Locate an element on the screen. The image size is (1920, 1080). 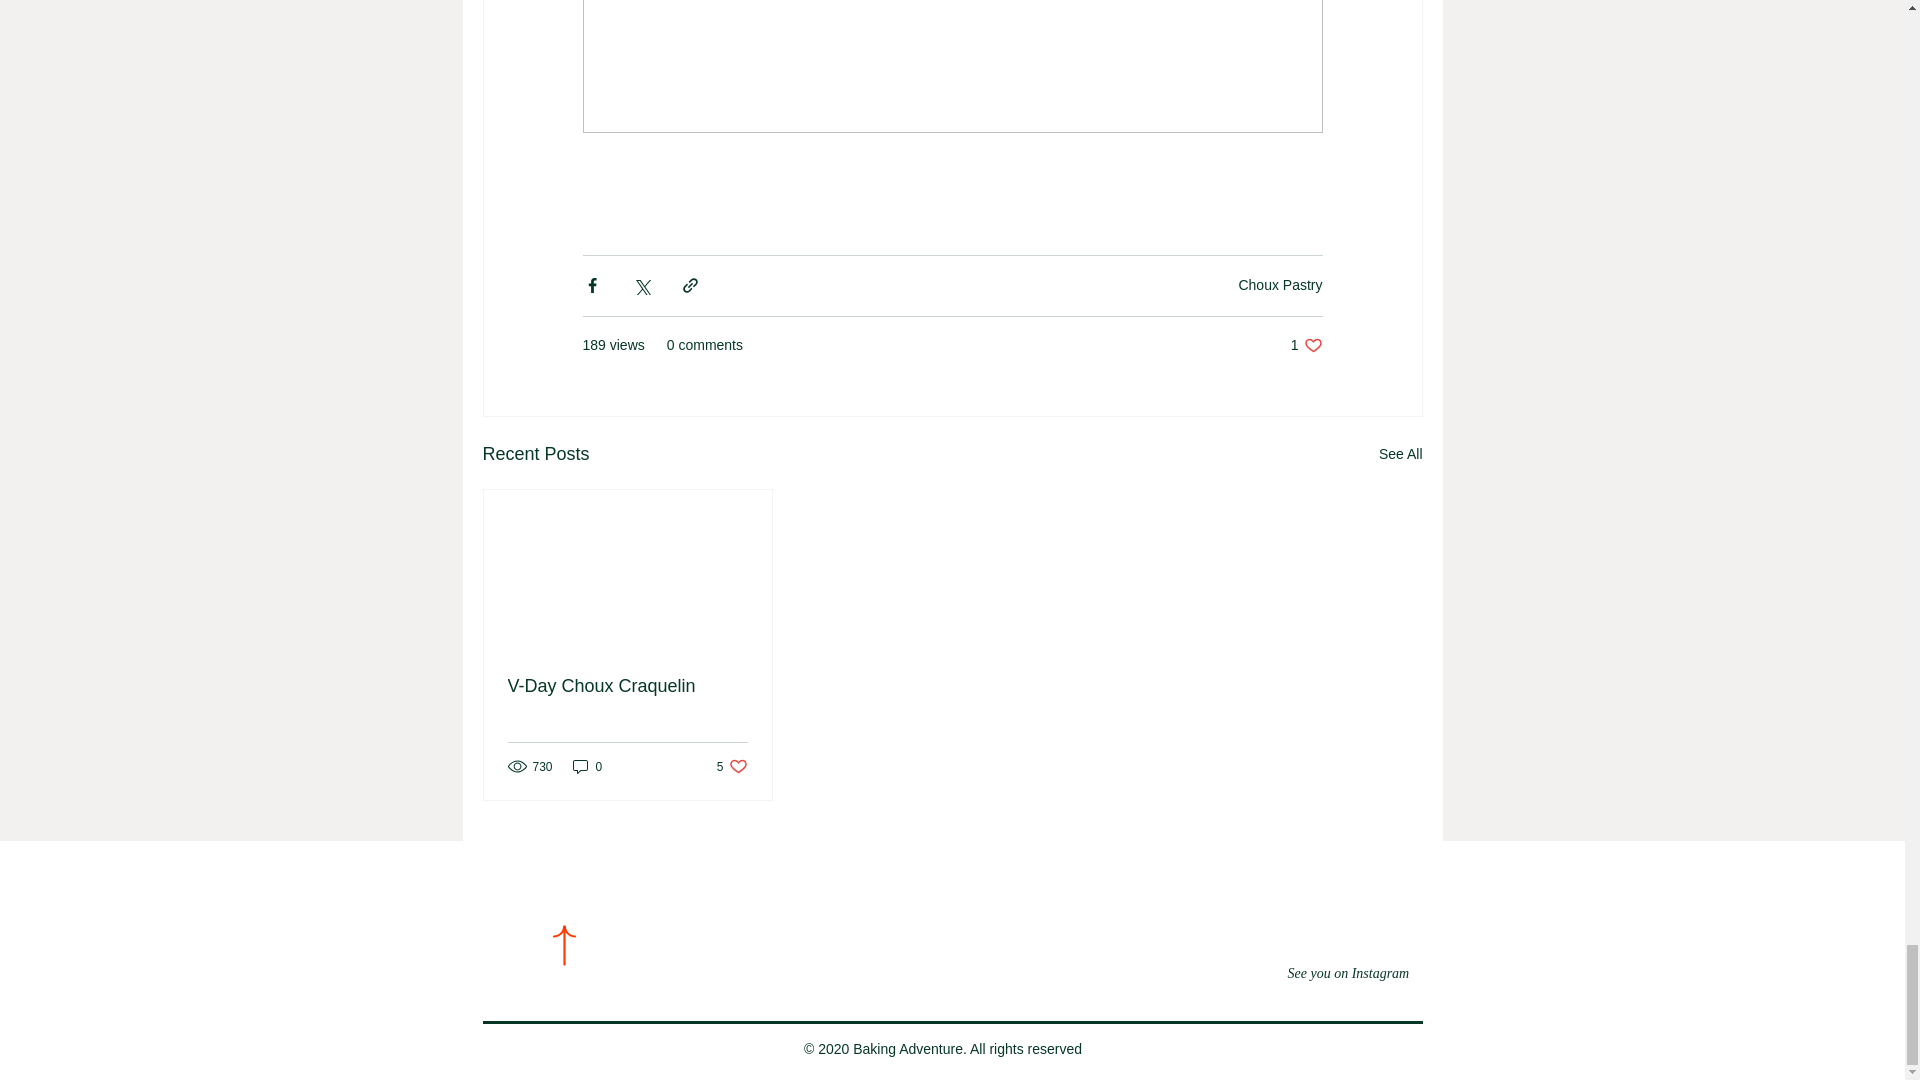
Choux Pastry is located at coordinates (587, 766).